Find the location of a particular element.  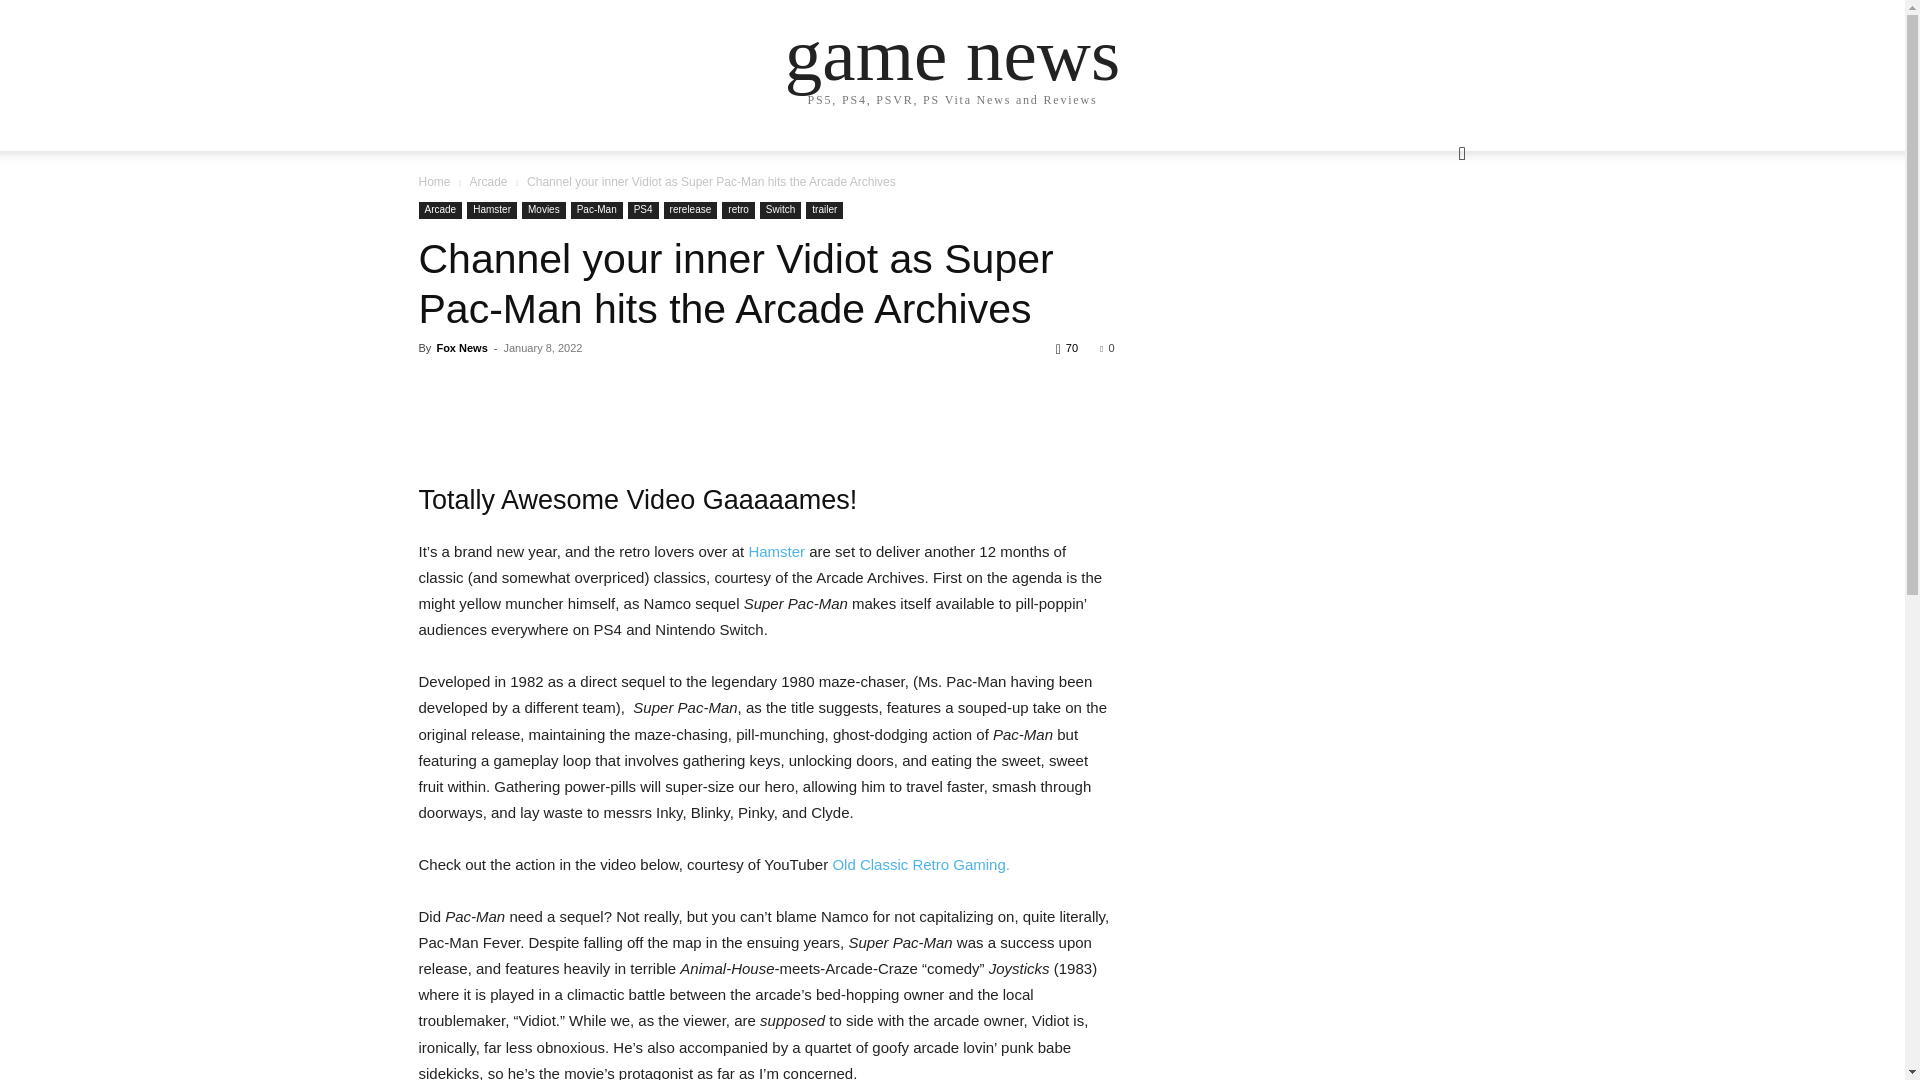

Arcade is located at coordinates (487, 182).